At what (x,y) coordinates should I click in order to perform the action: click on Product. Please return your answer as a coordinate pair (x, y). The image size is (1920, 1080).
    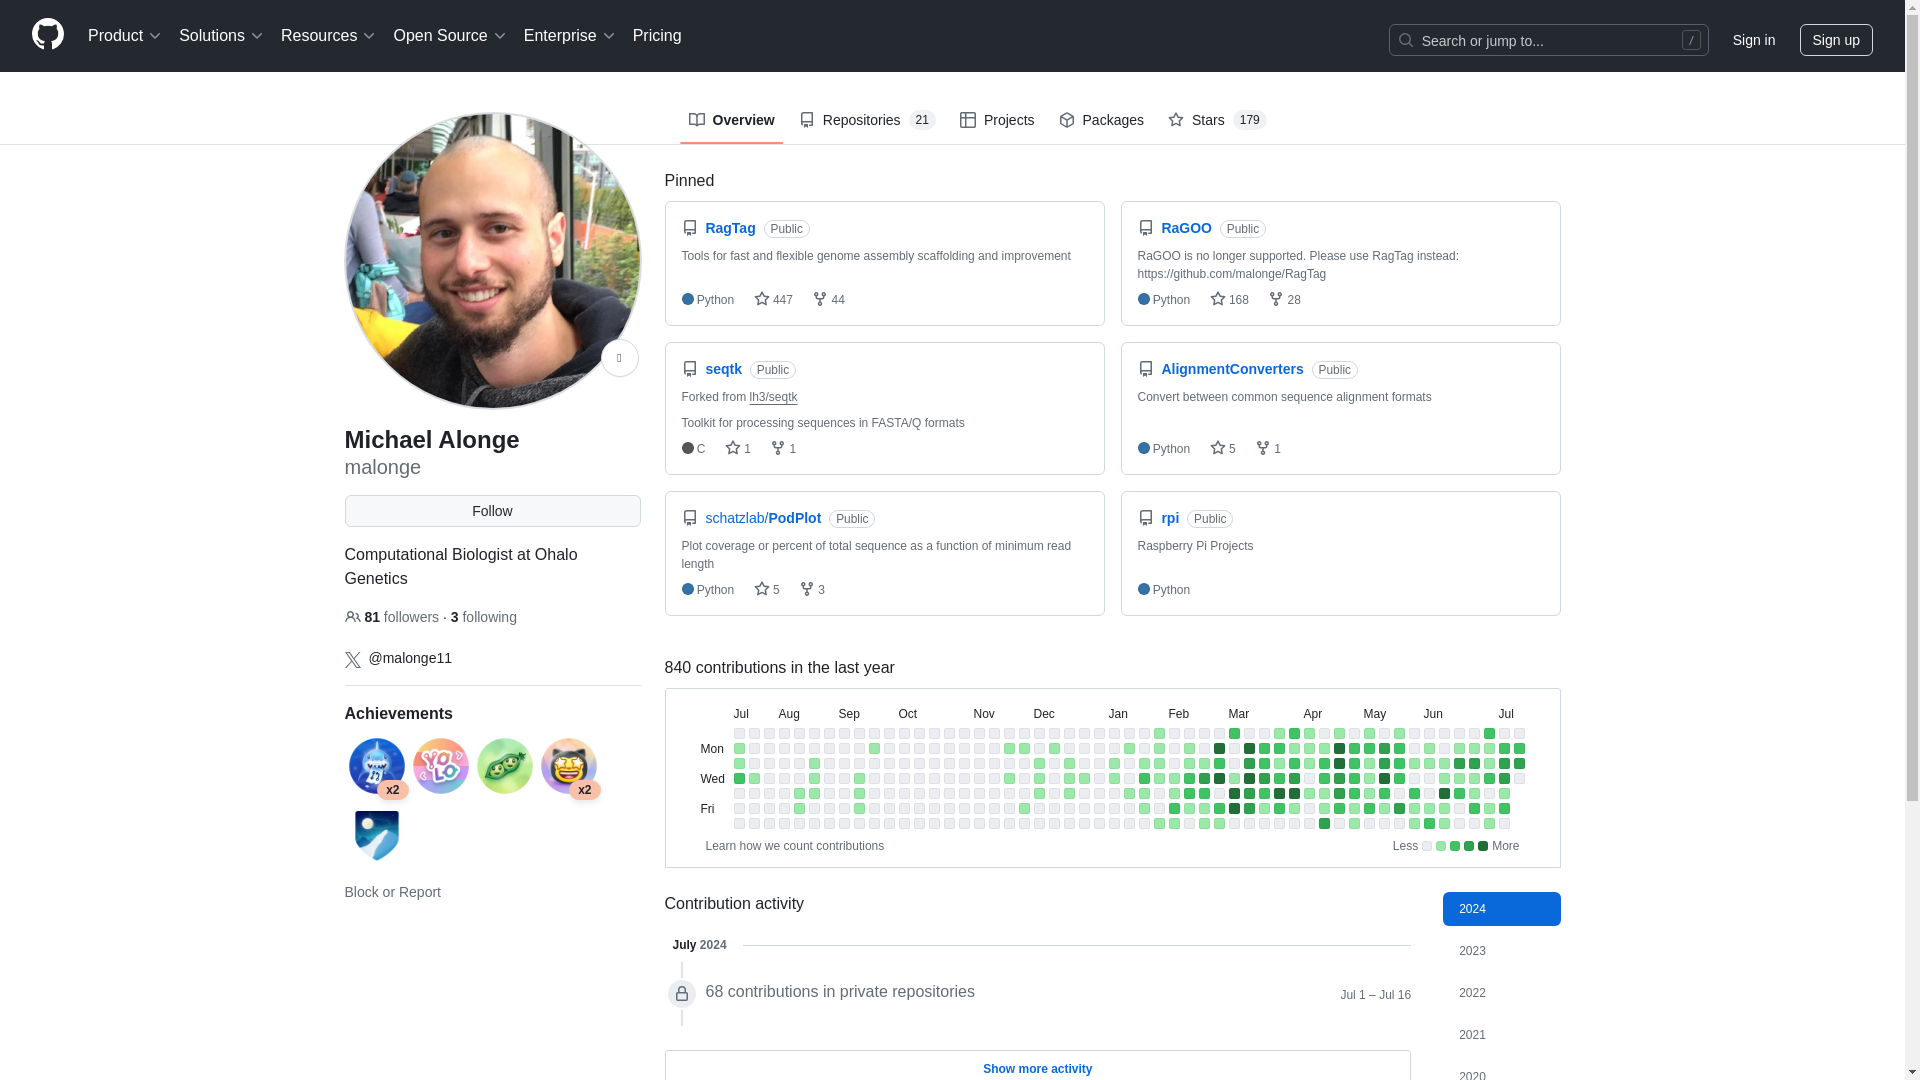
    Looking at the image, I should click on (125, 36).